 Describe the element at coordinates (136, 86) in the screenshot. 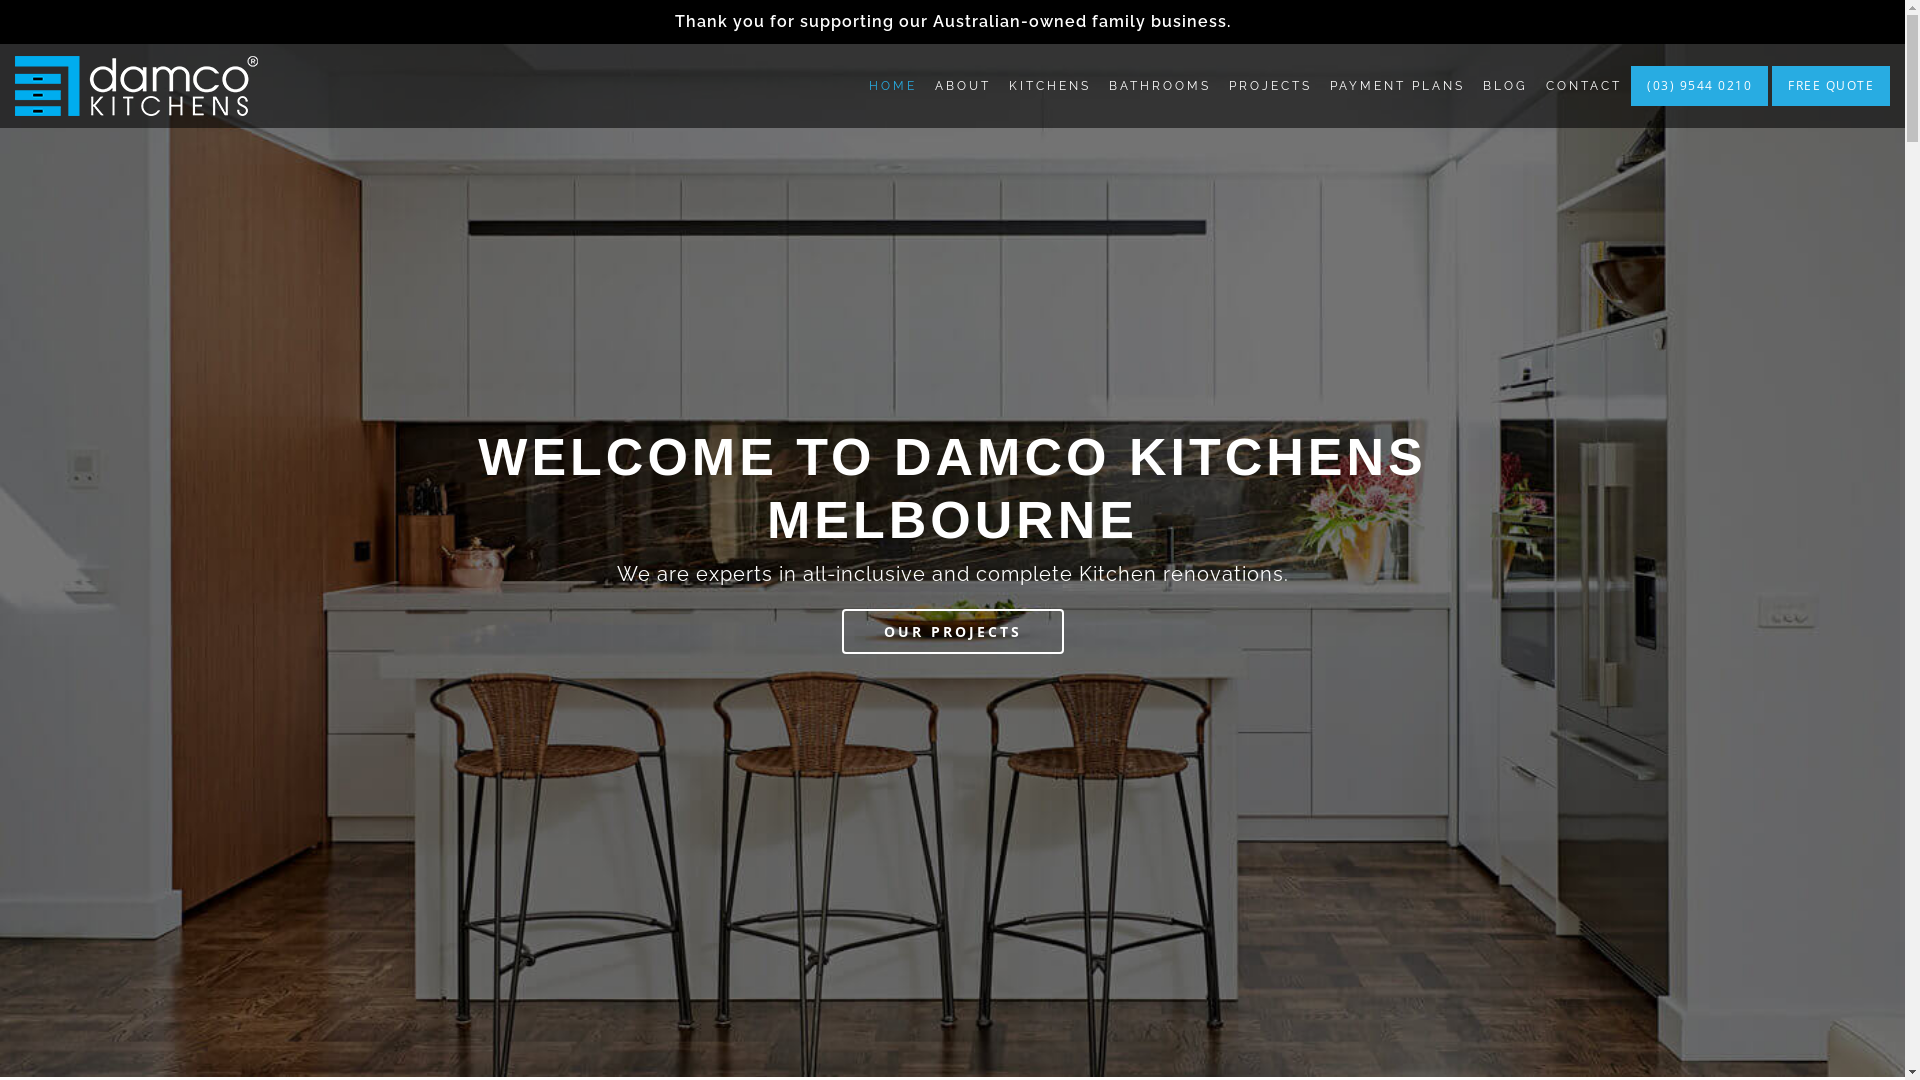

I see `Damco Kitchens` at that location.